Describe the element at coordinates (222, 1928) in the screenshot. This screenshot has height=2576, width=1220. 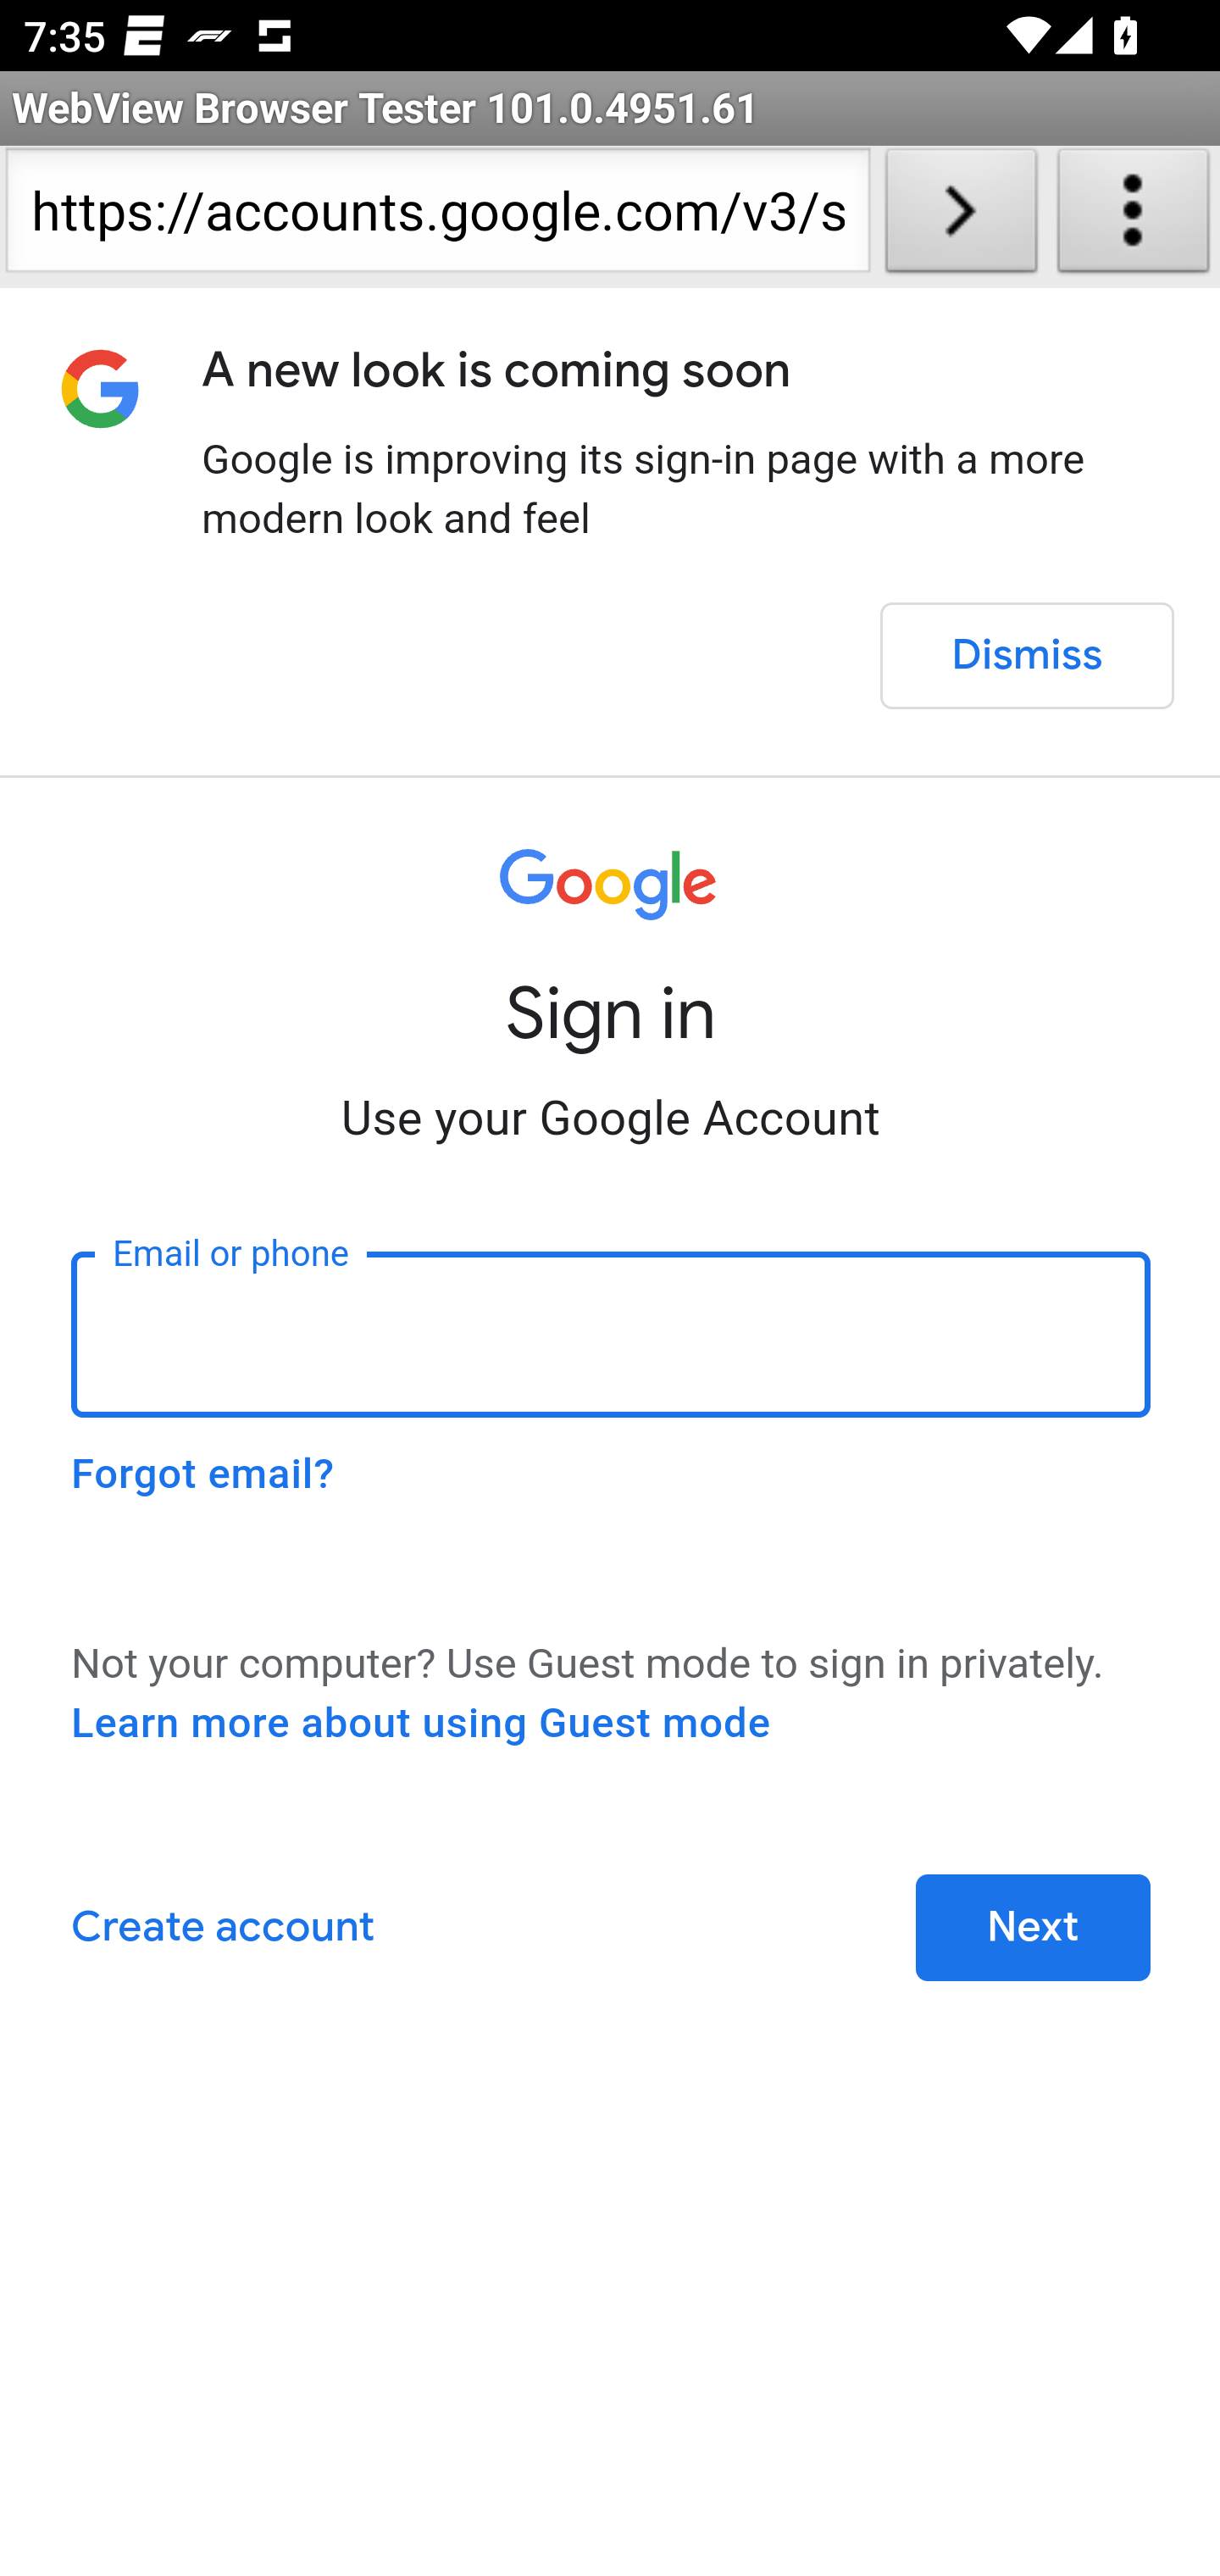
I see `Create account` at that location.